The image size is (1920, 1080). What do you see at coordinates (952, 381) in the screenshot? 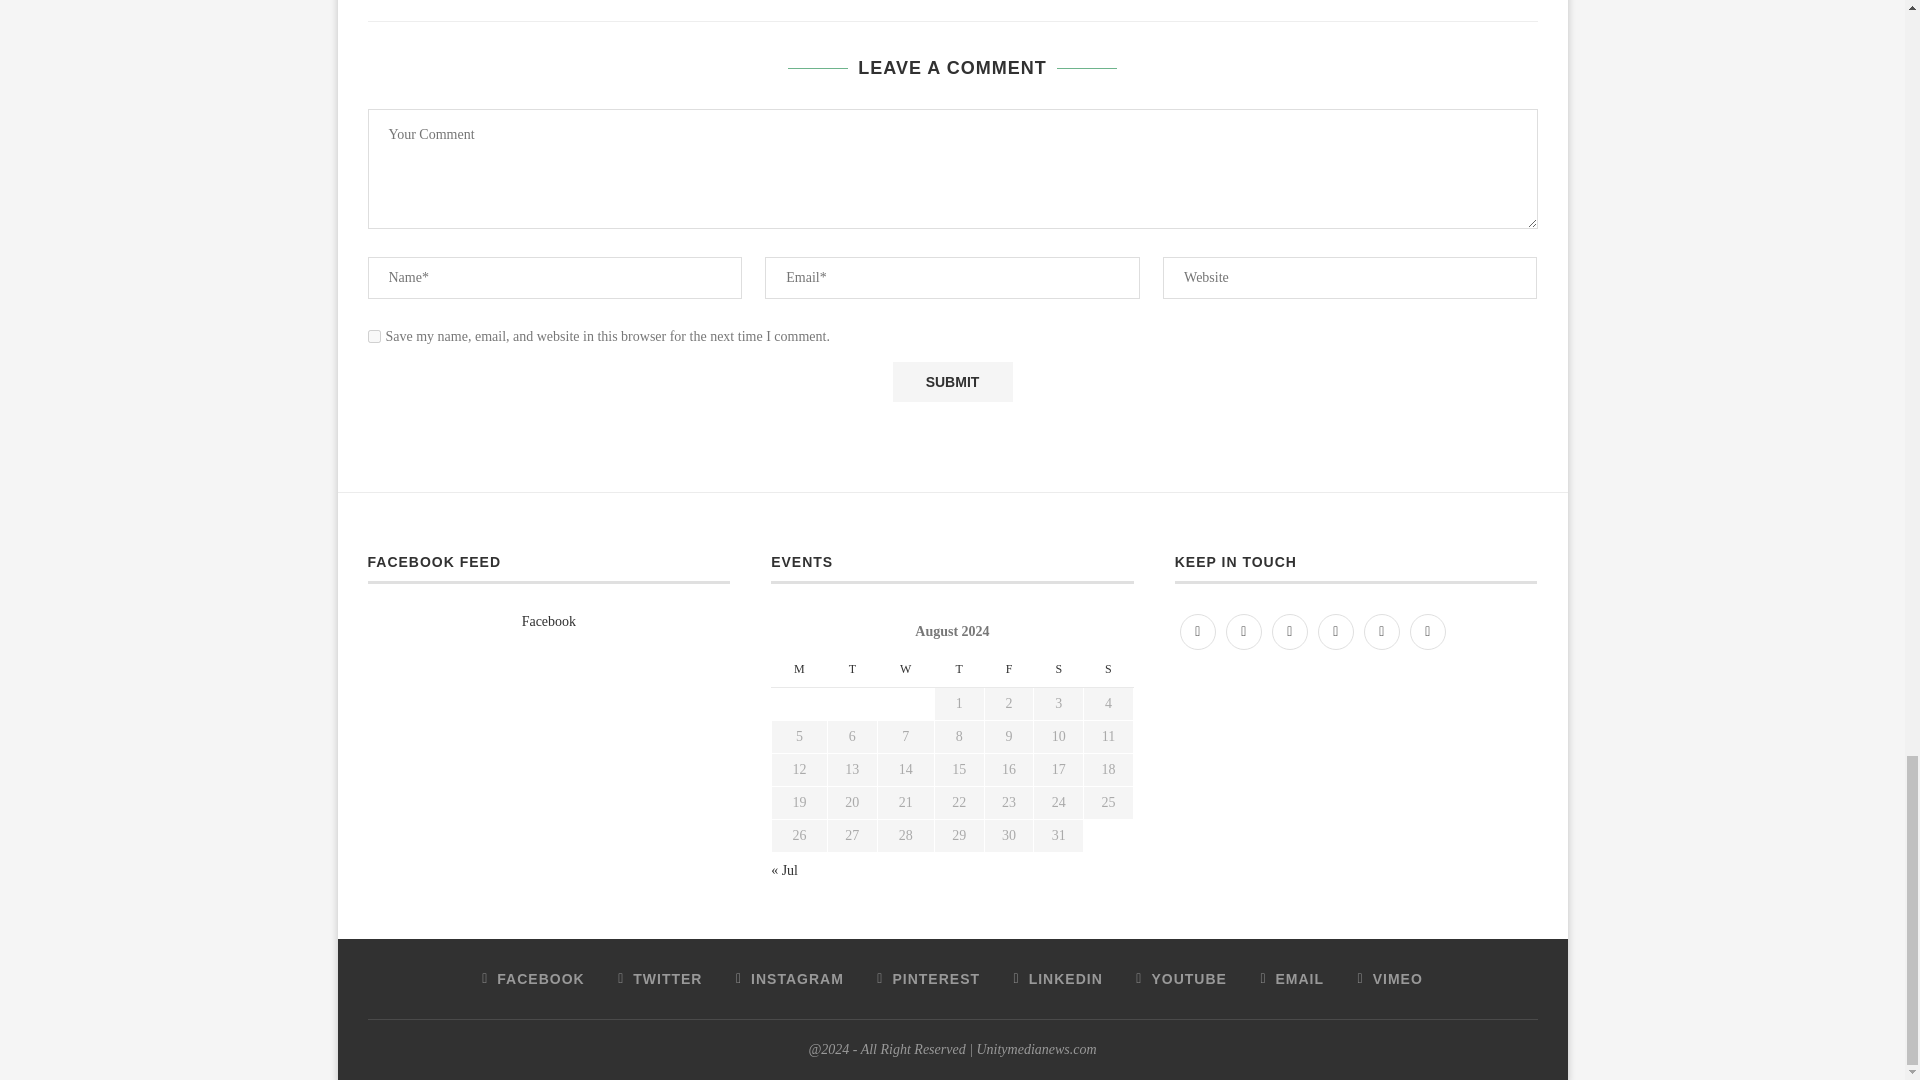
I see `Submit` at bounding box center [952, 381].